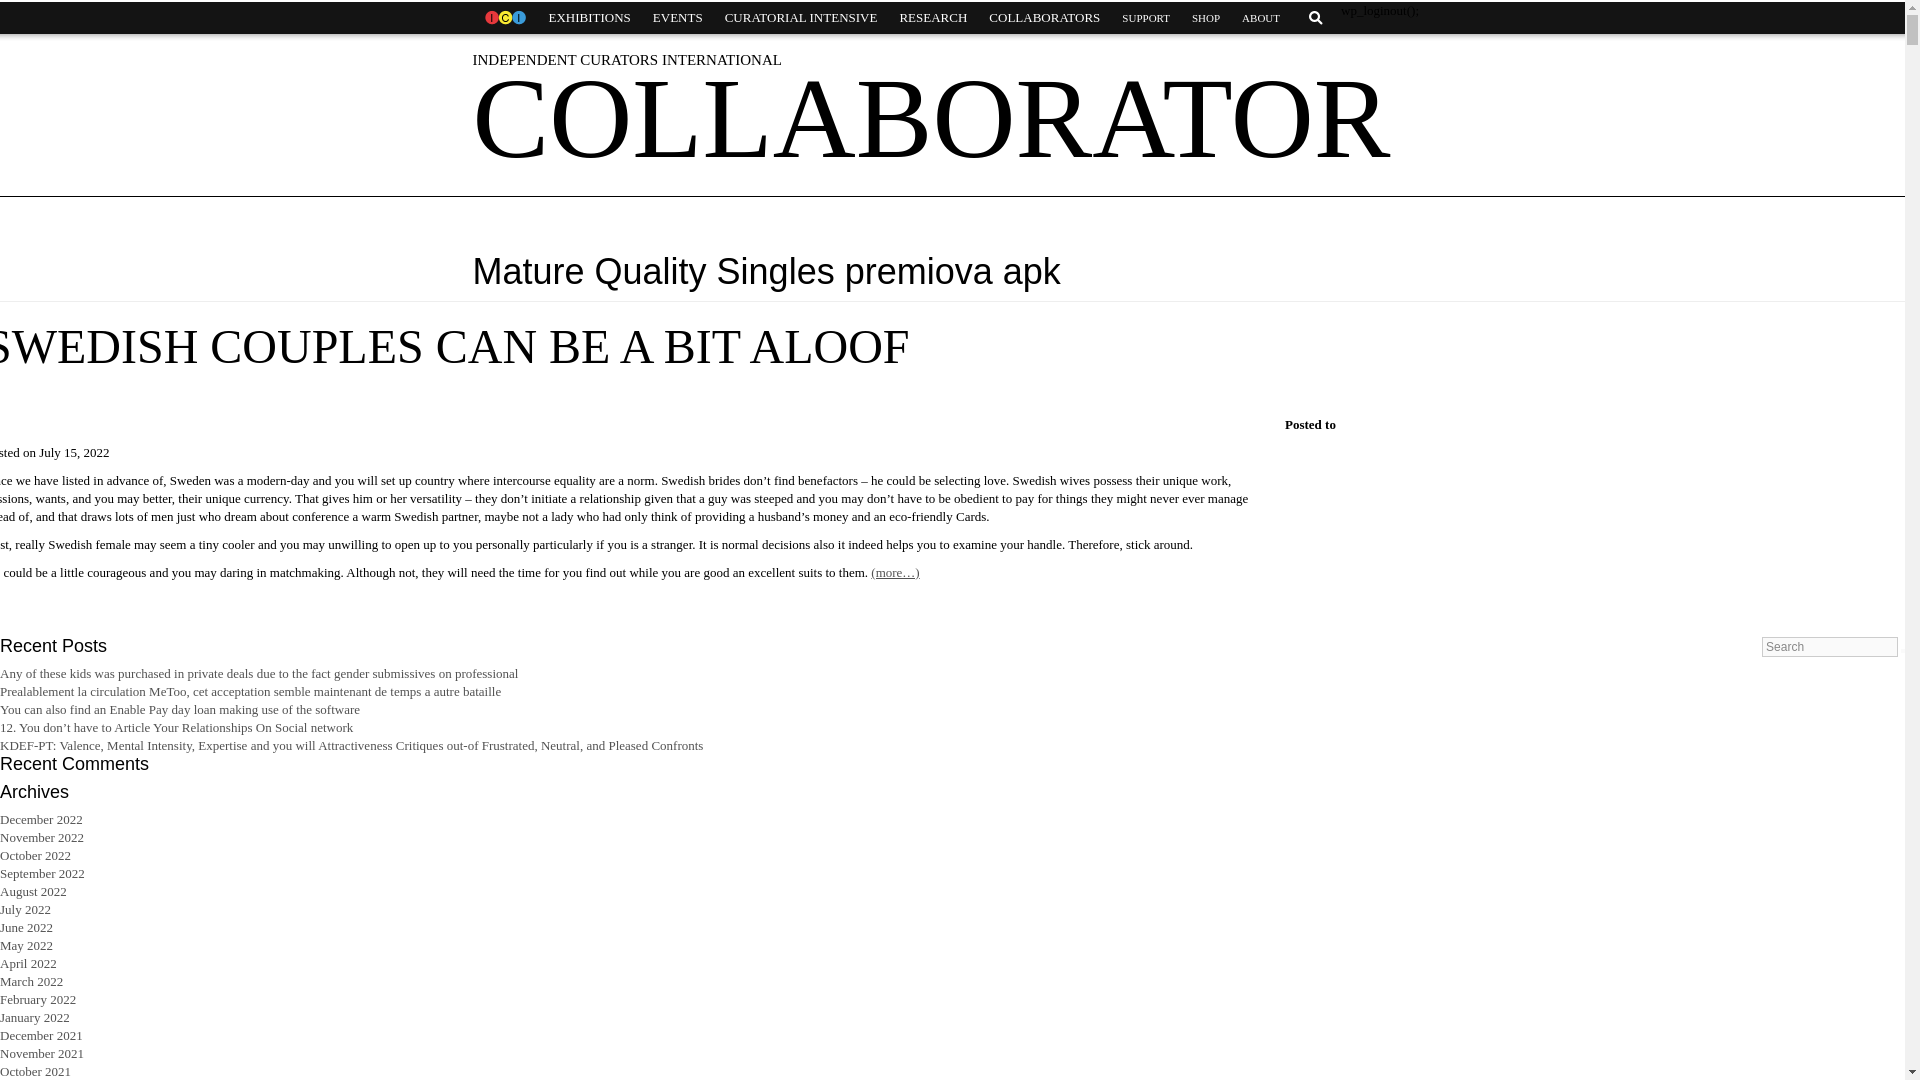 The width and height of the screenshot is (1920, 1080). What do you see at coordinates (504, 18) in the screenshot?
I see `HOME` at bounding box center [504, 18].